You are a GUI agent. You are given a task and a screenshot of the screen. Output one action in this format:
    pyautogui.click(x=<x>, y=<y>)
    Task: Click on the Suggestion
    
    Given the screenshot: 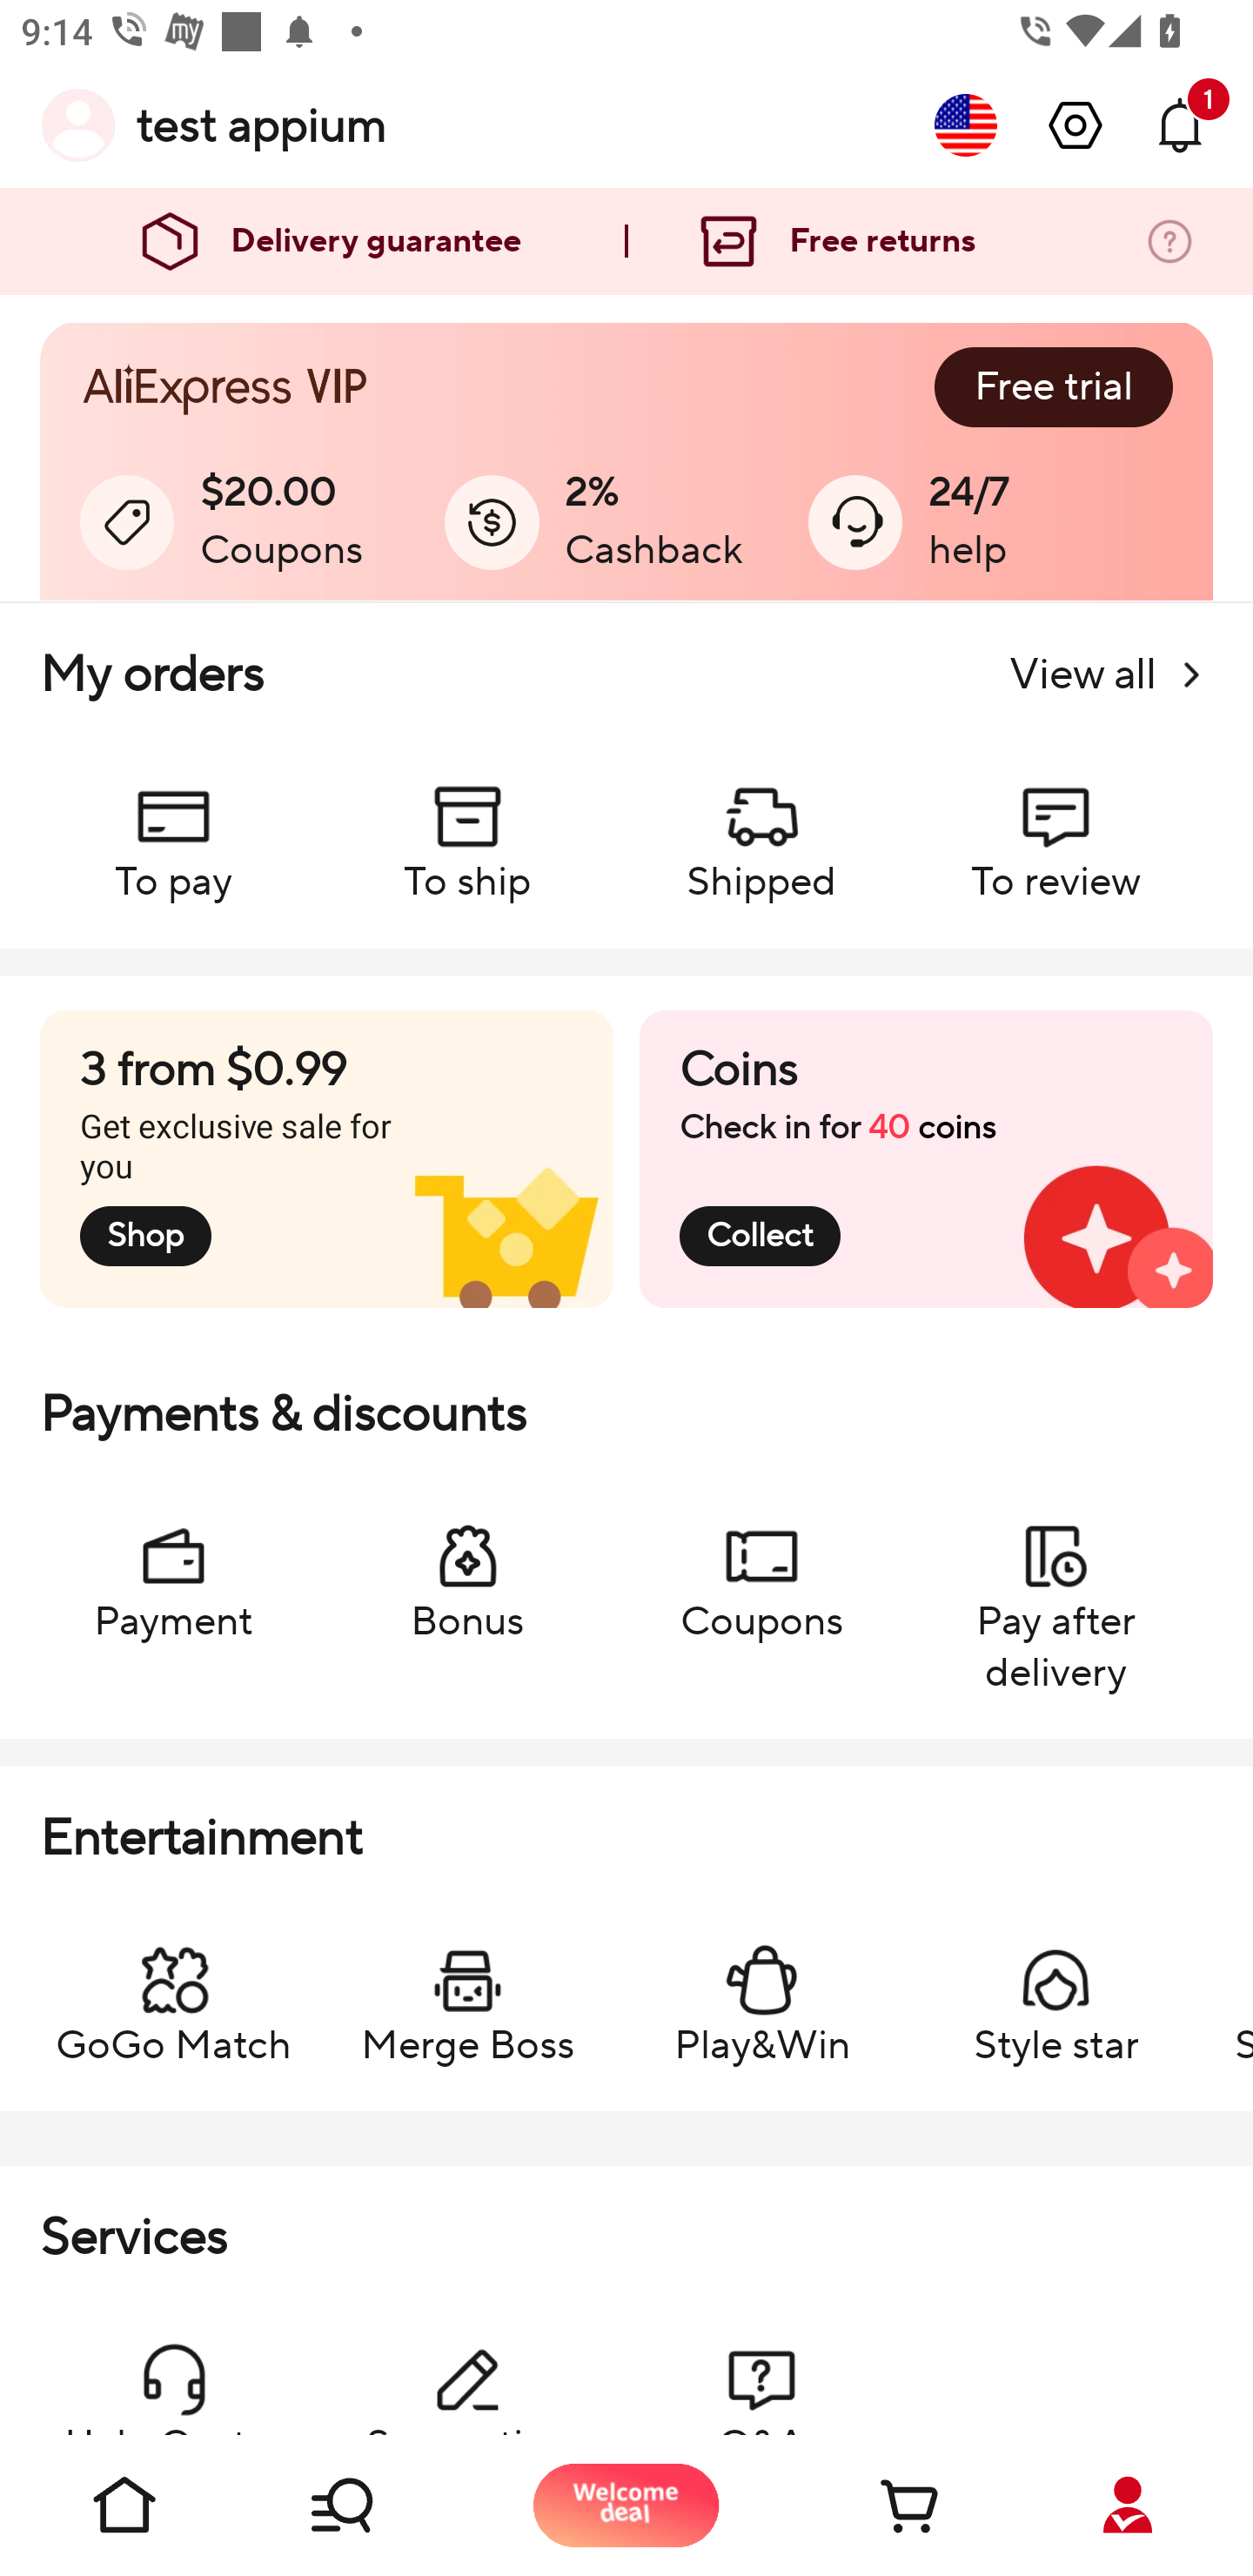 What is the action you would take?
    pyautogui.click(x=468, y=2372)
    